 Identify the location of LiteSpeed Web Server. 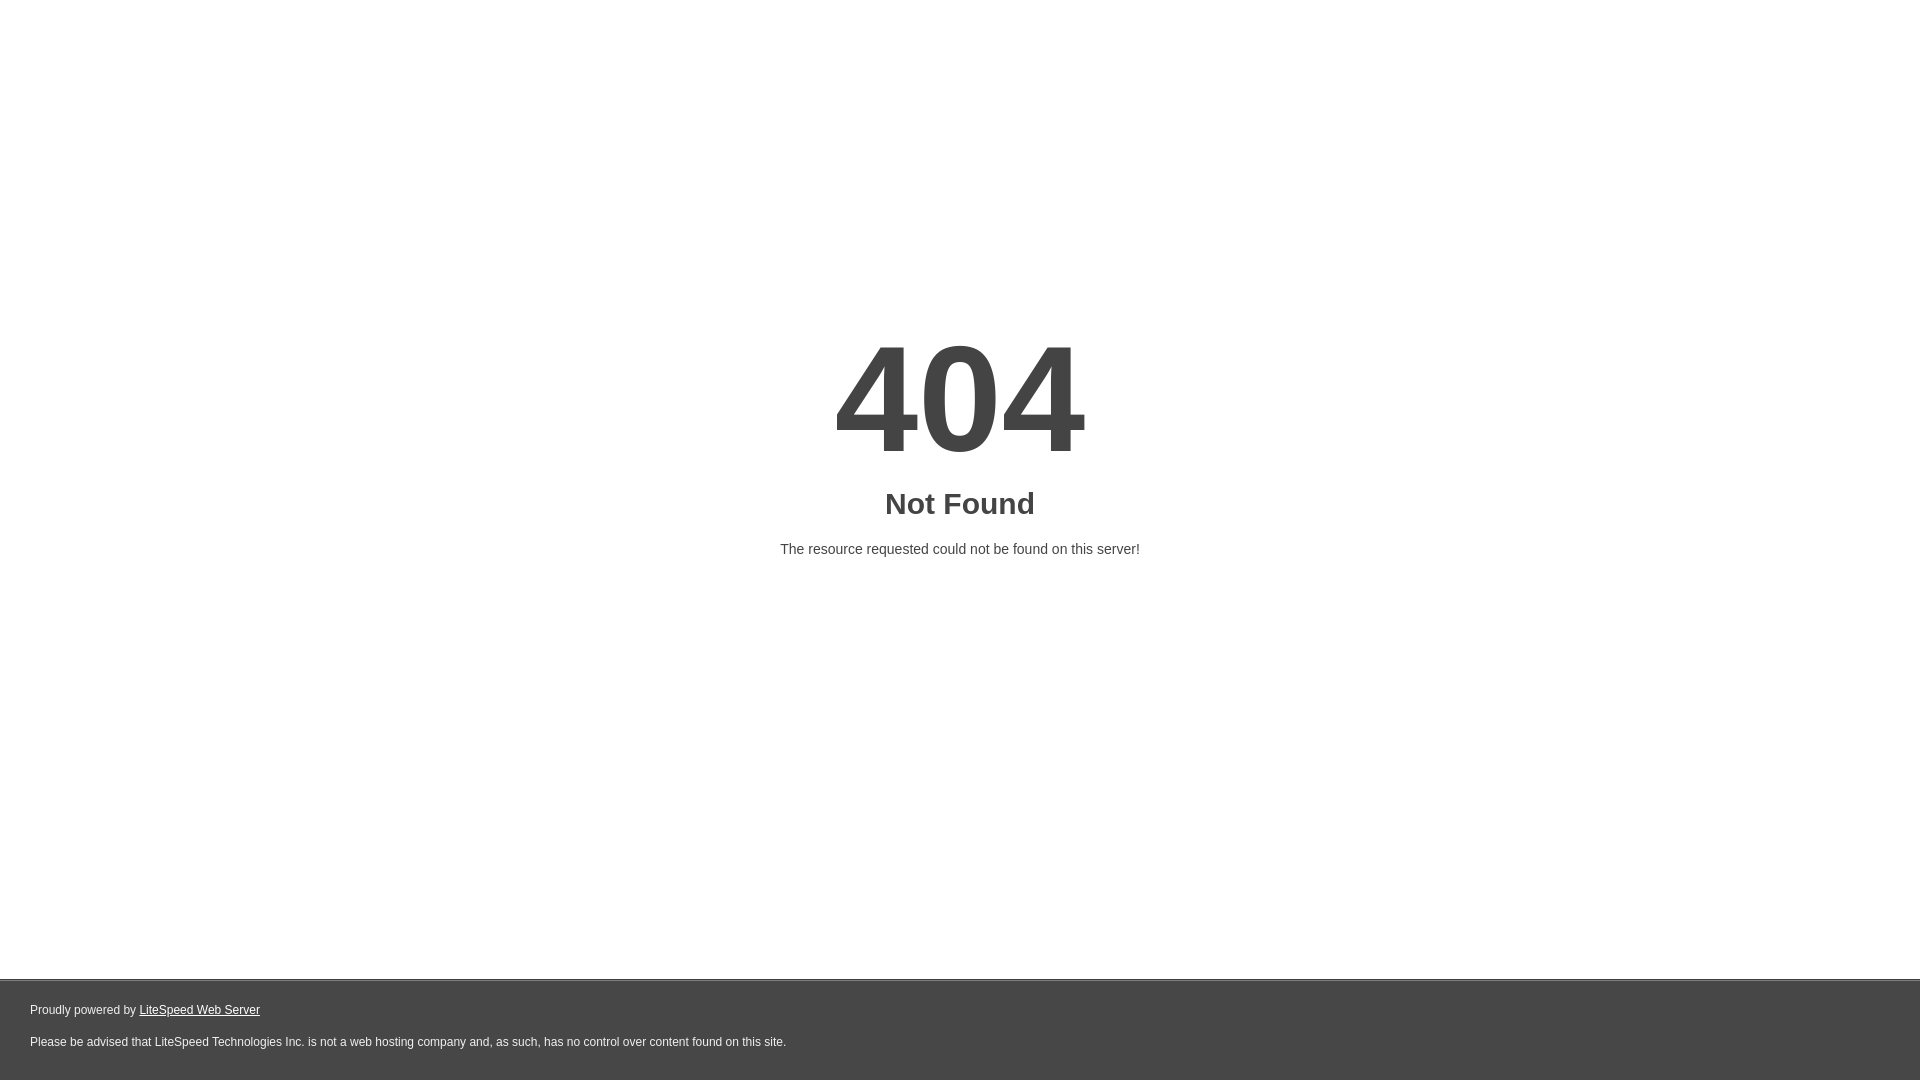
(200, 1010).